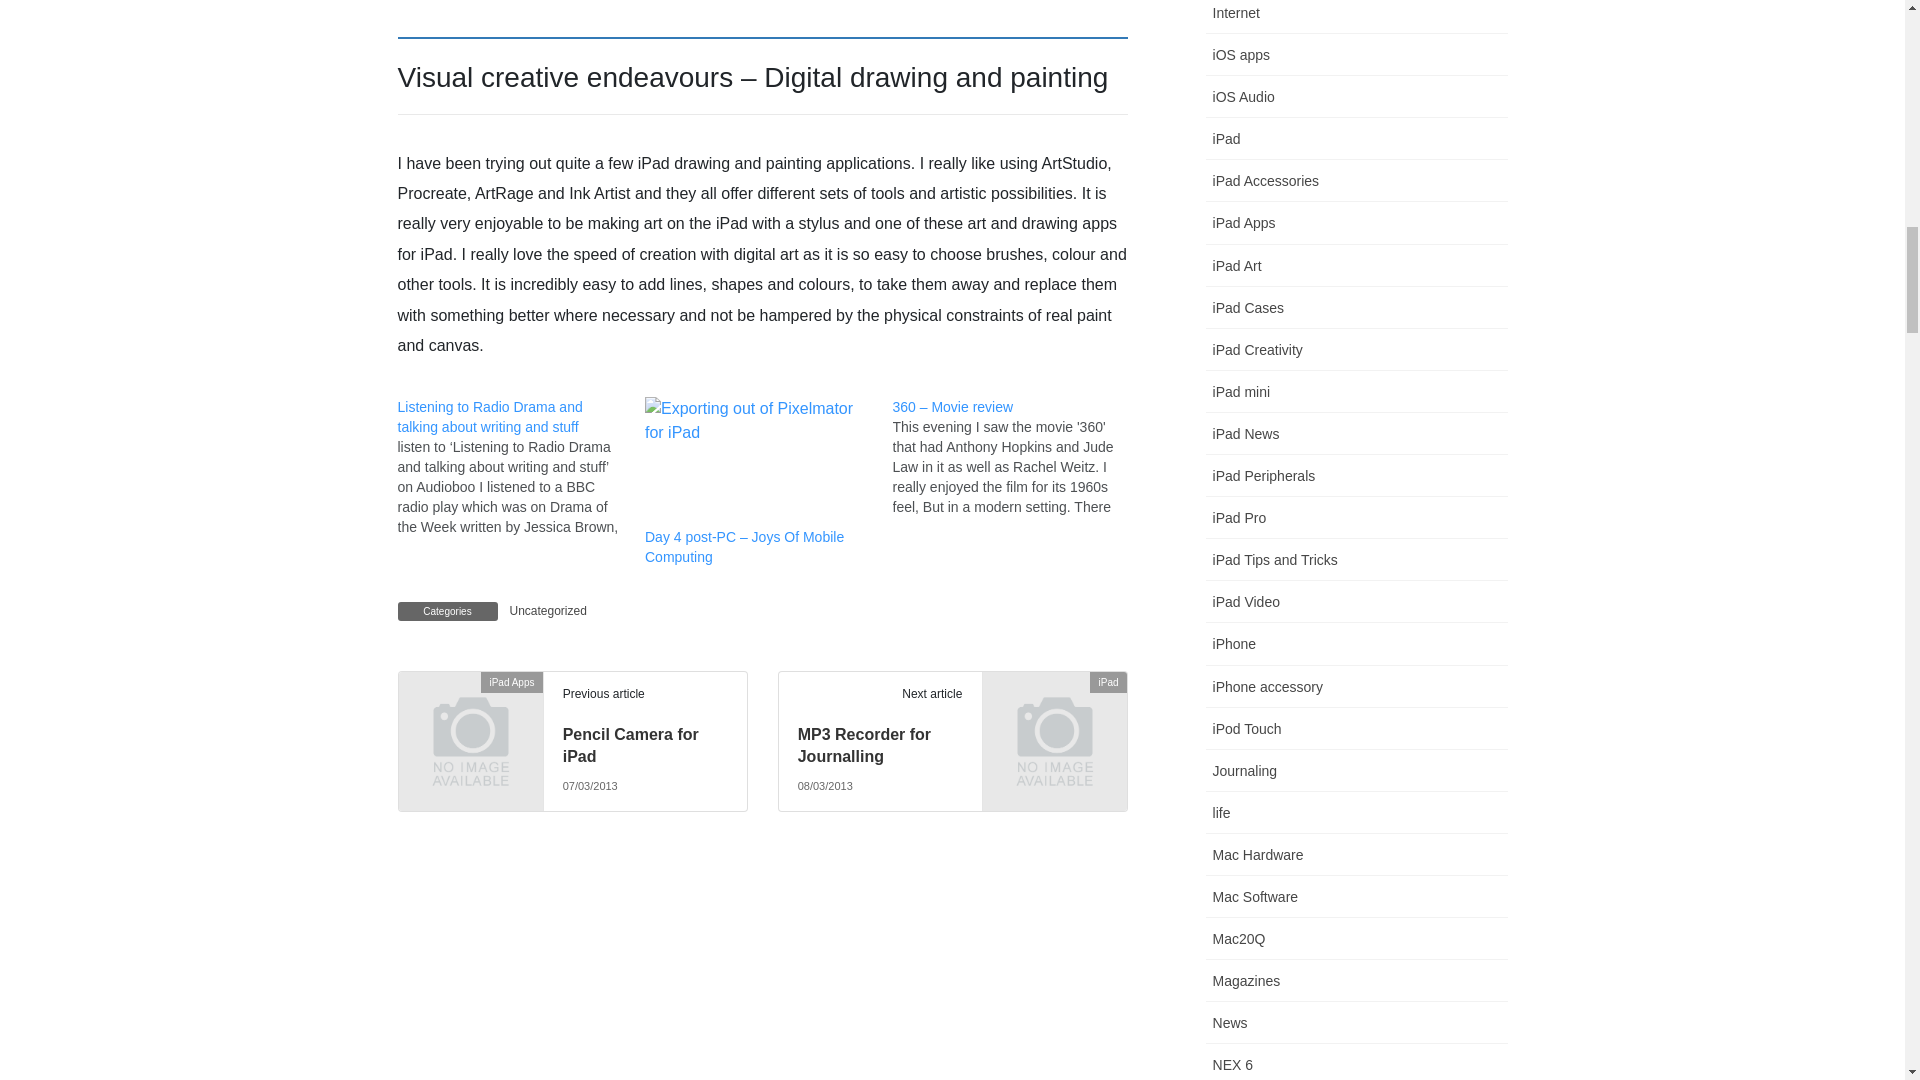 The image size is (1920, 1080). I want to click on iPad Apps, so click(469, 714).